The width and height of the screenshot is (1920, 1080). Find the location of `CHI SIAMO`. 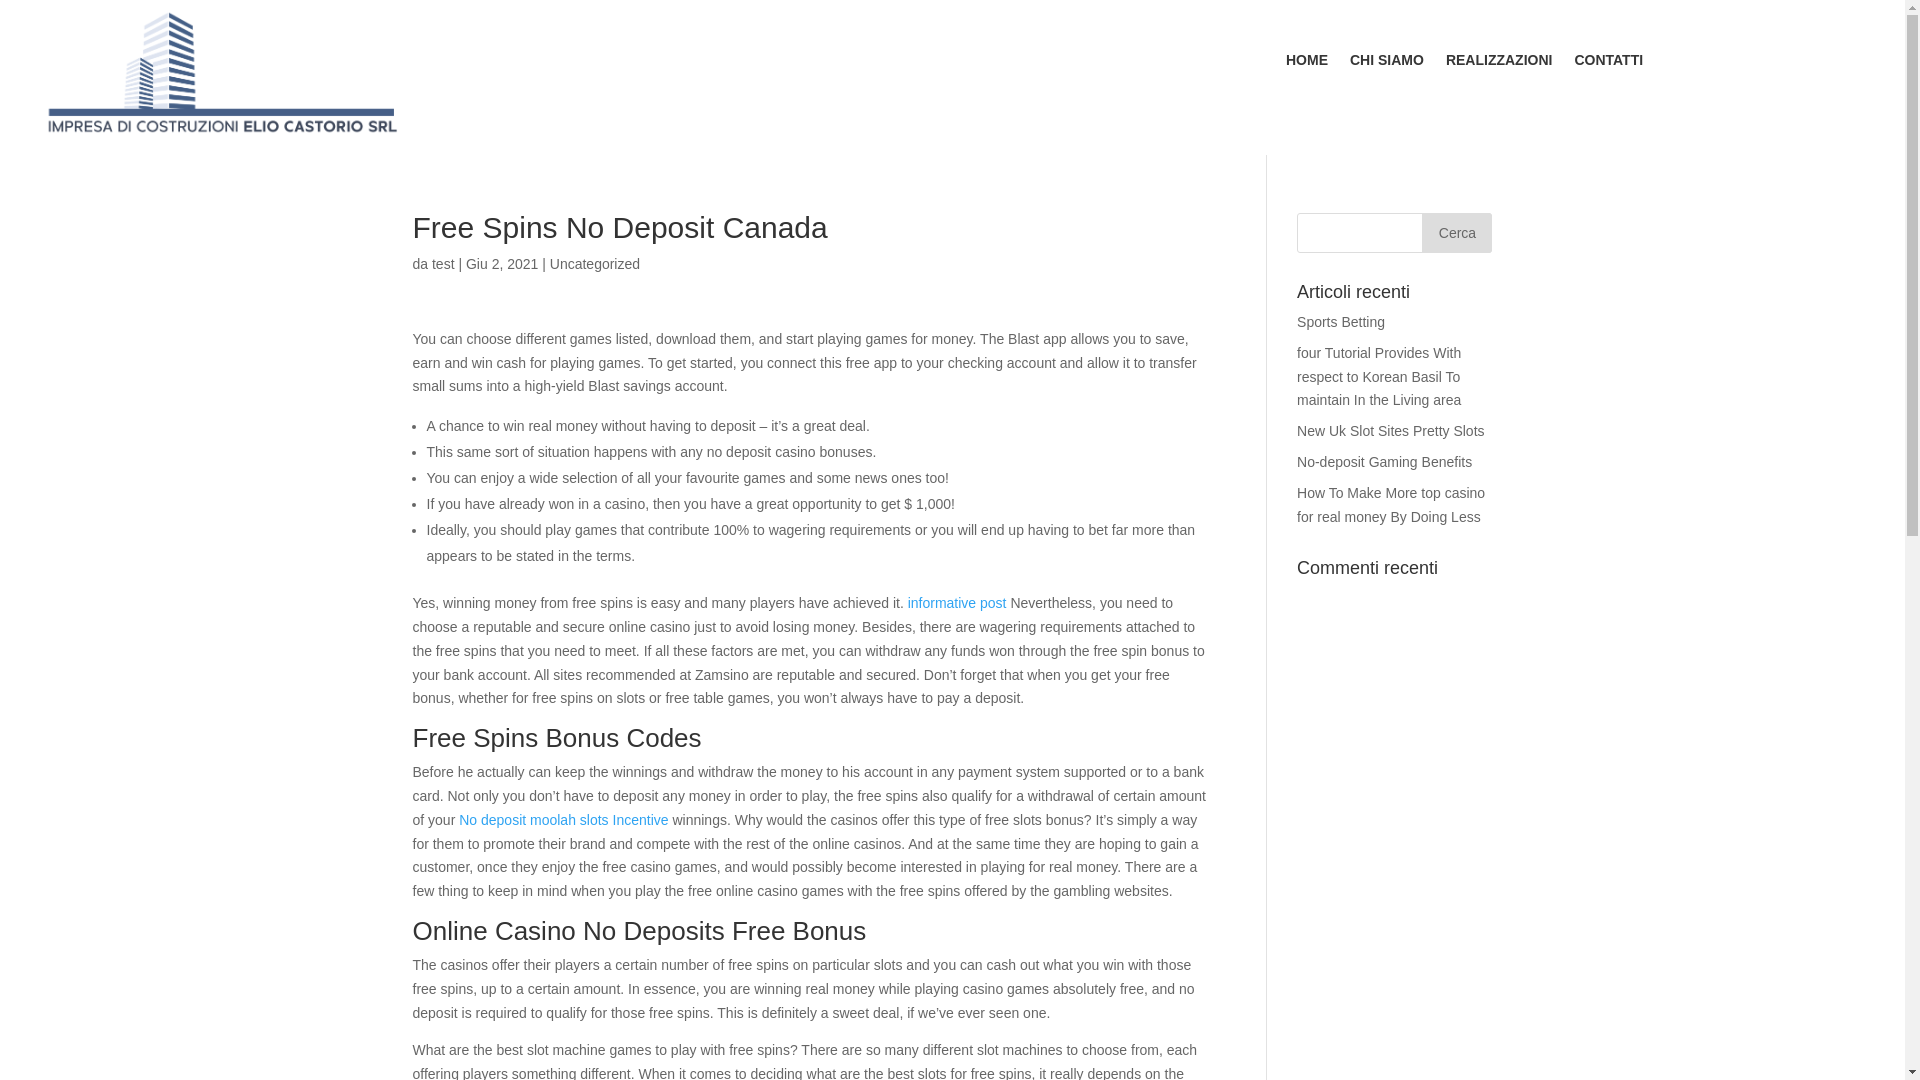

CHI SIAMO is located at coordinates (1386, 63).